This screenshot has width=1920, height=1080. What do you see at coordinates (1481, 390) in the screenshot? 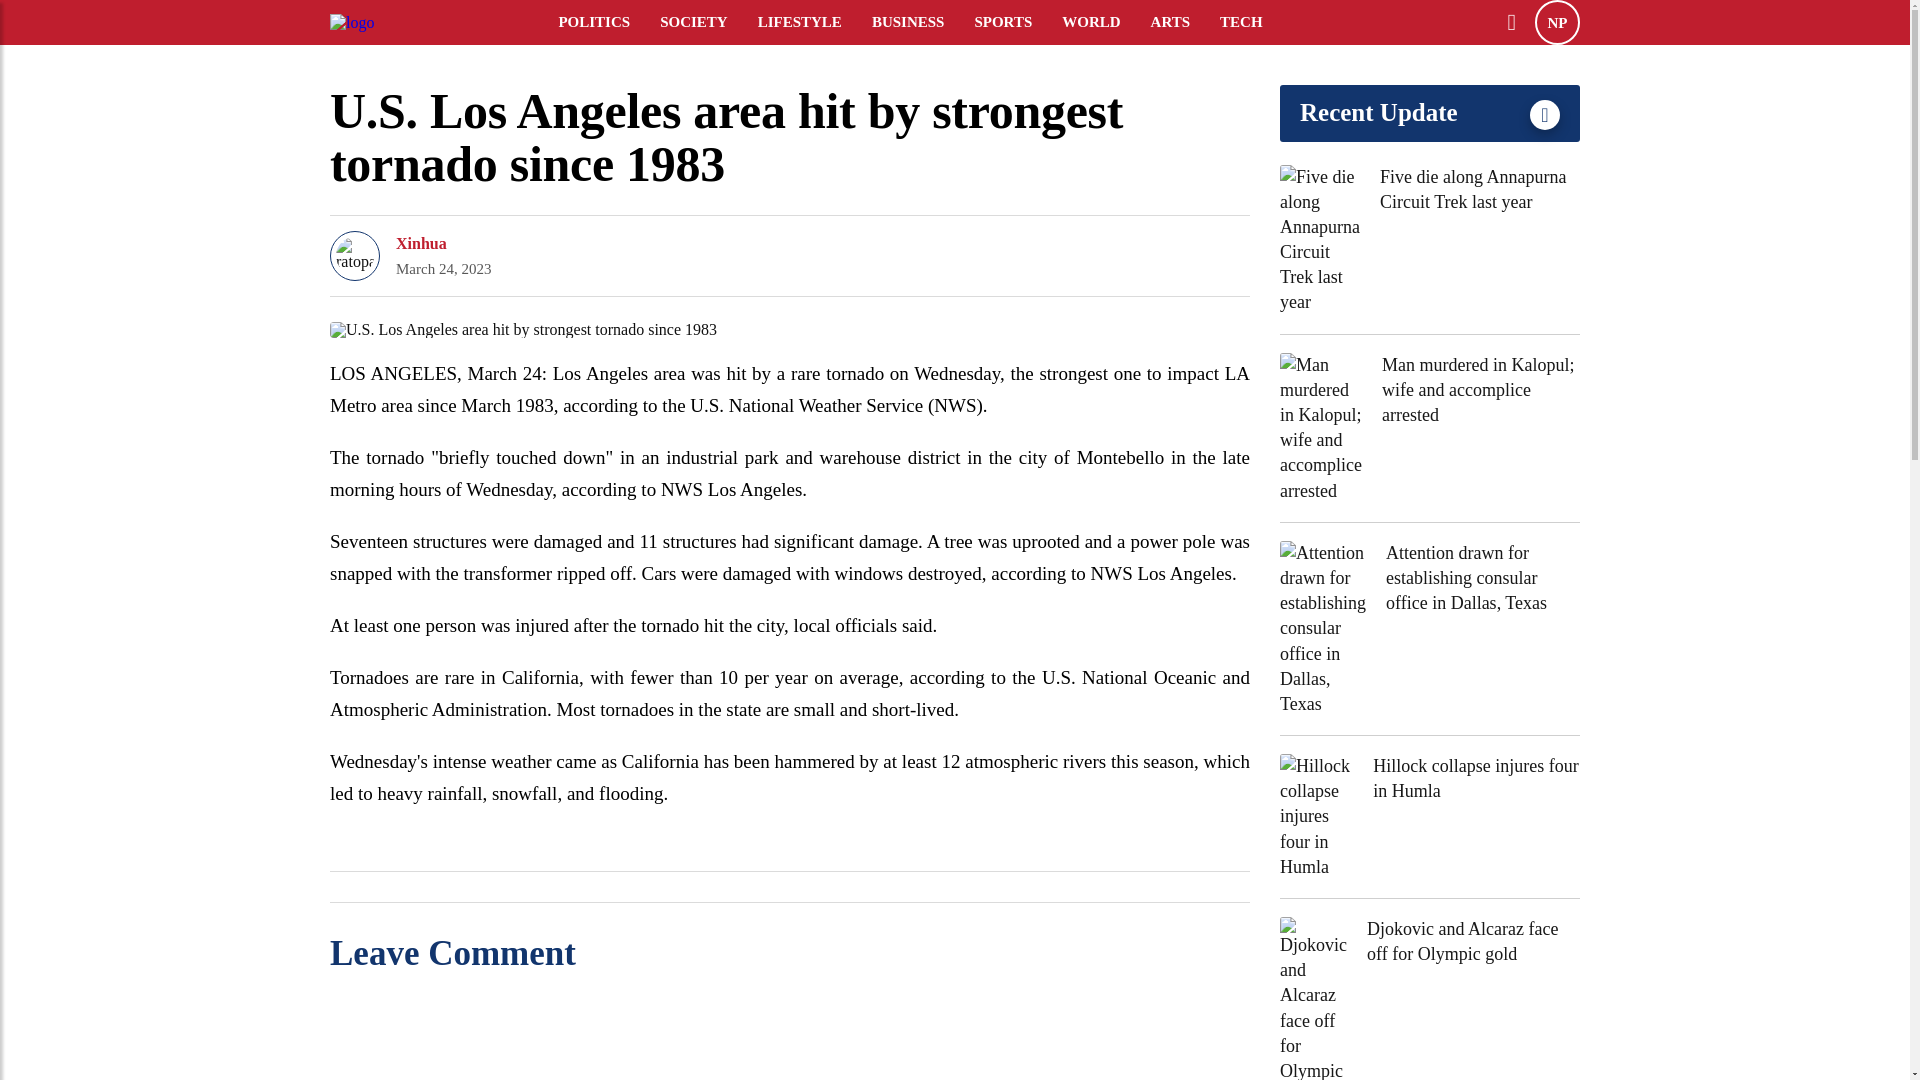
I see `Man murdered in Kalopul; wife and accomplice arrested` at bounding box center [1481, 390].